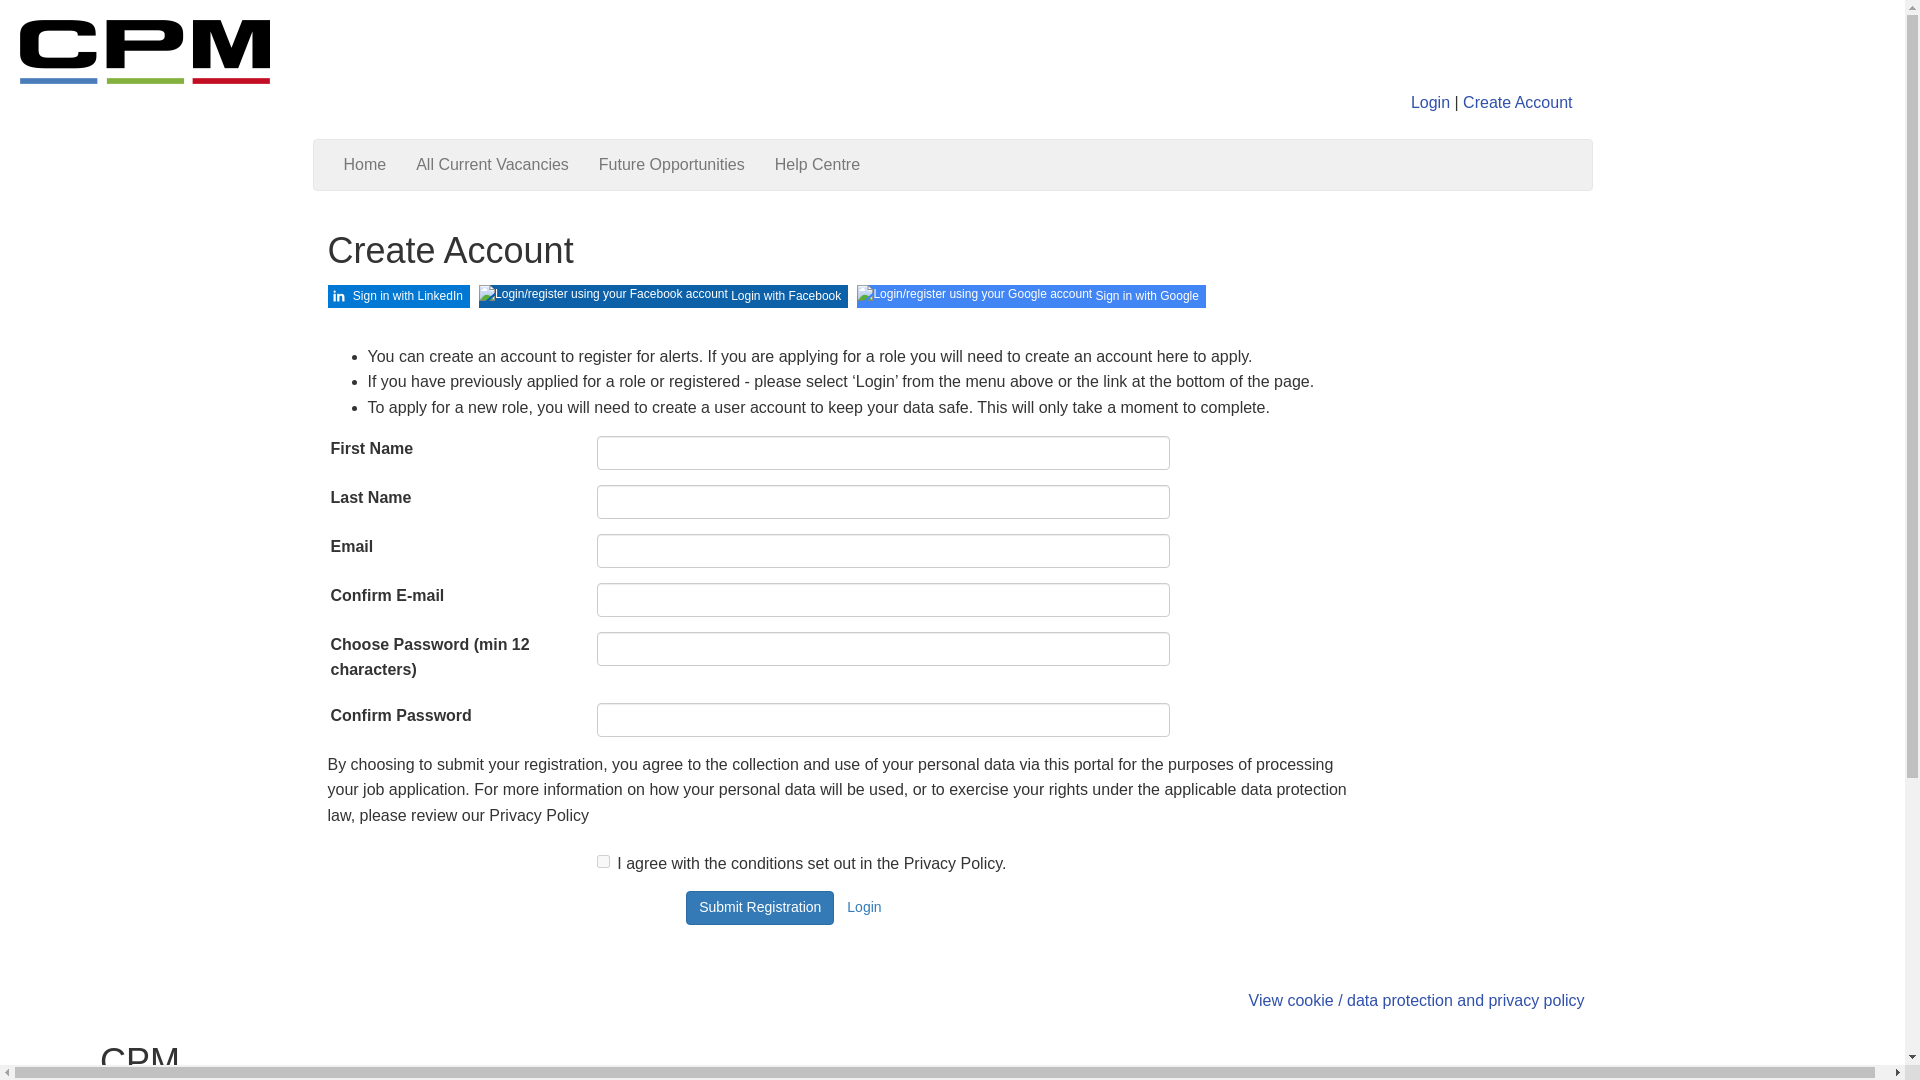  Describe the element at coordinates (672, 165) in the screenshot. I see `Future Opportunities` at that location.